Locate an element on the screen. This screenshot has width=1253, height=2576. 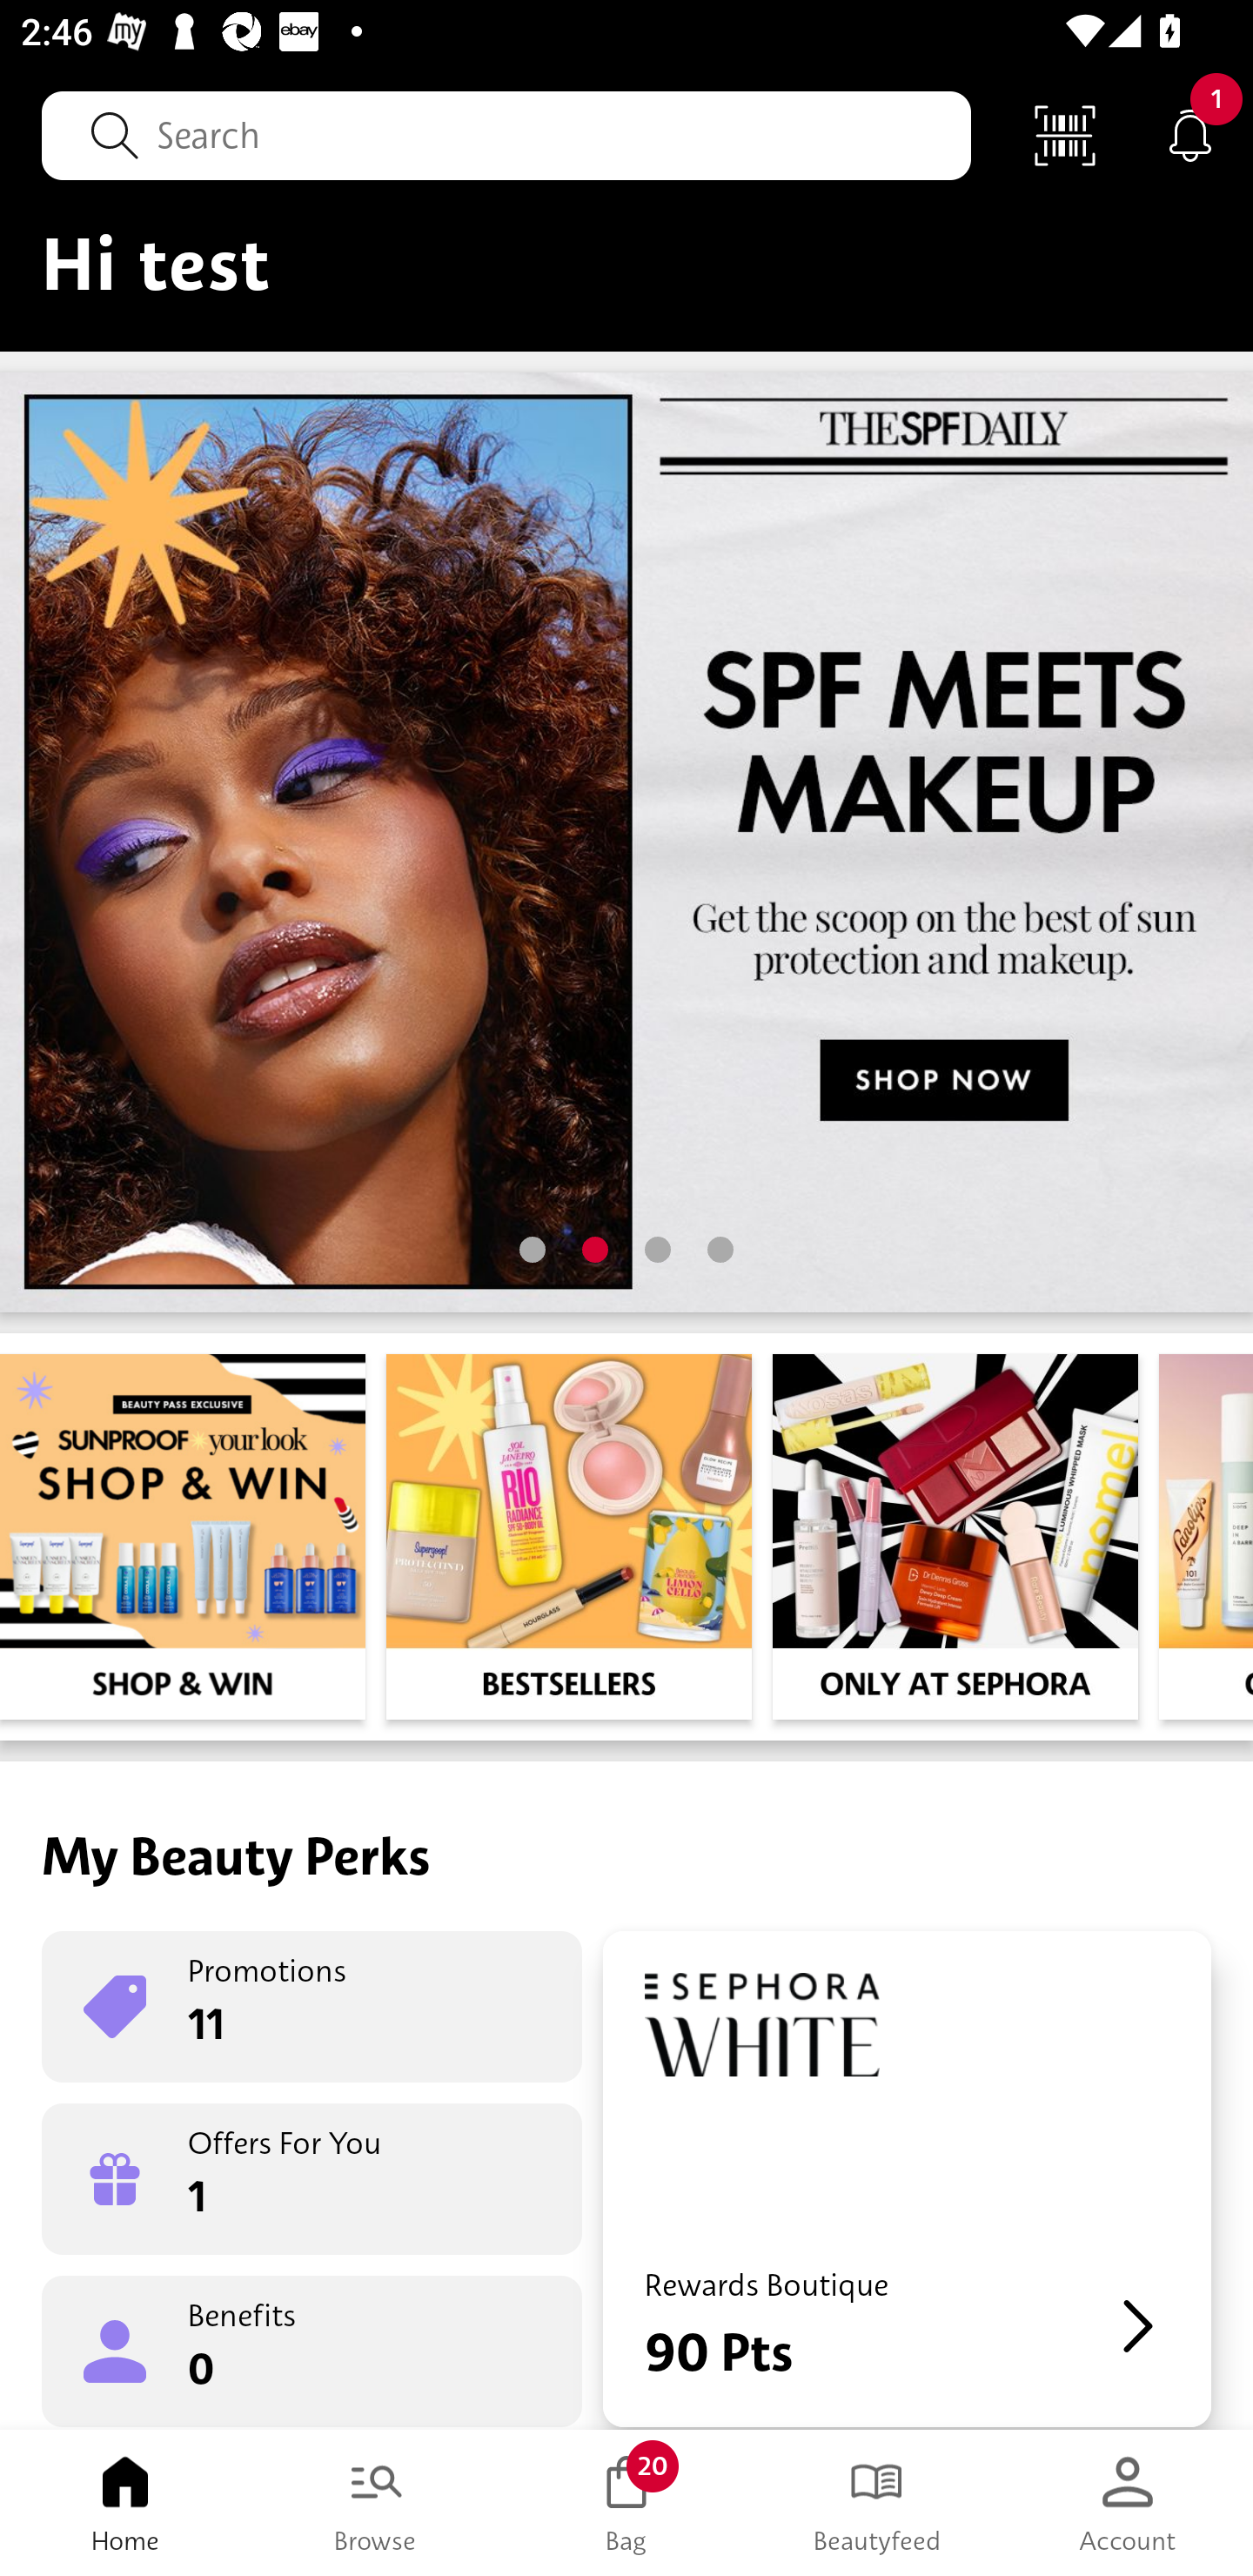
Benefits 0 is located at coordinates (312, 2350).